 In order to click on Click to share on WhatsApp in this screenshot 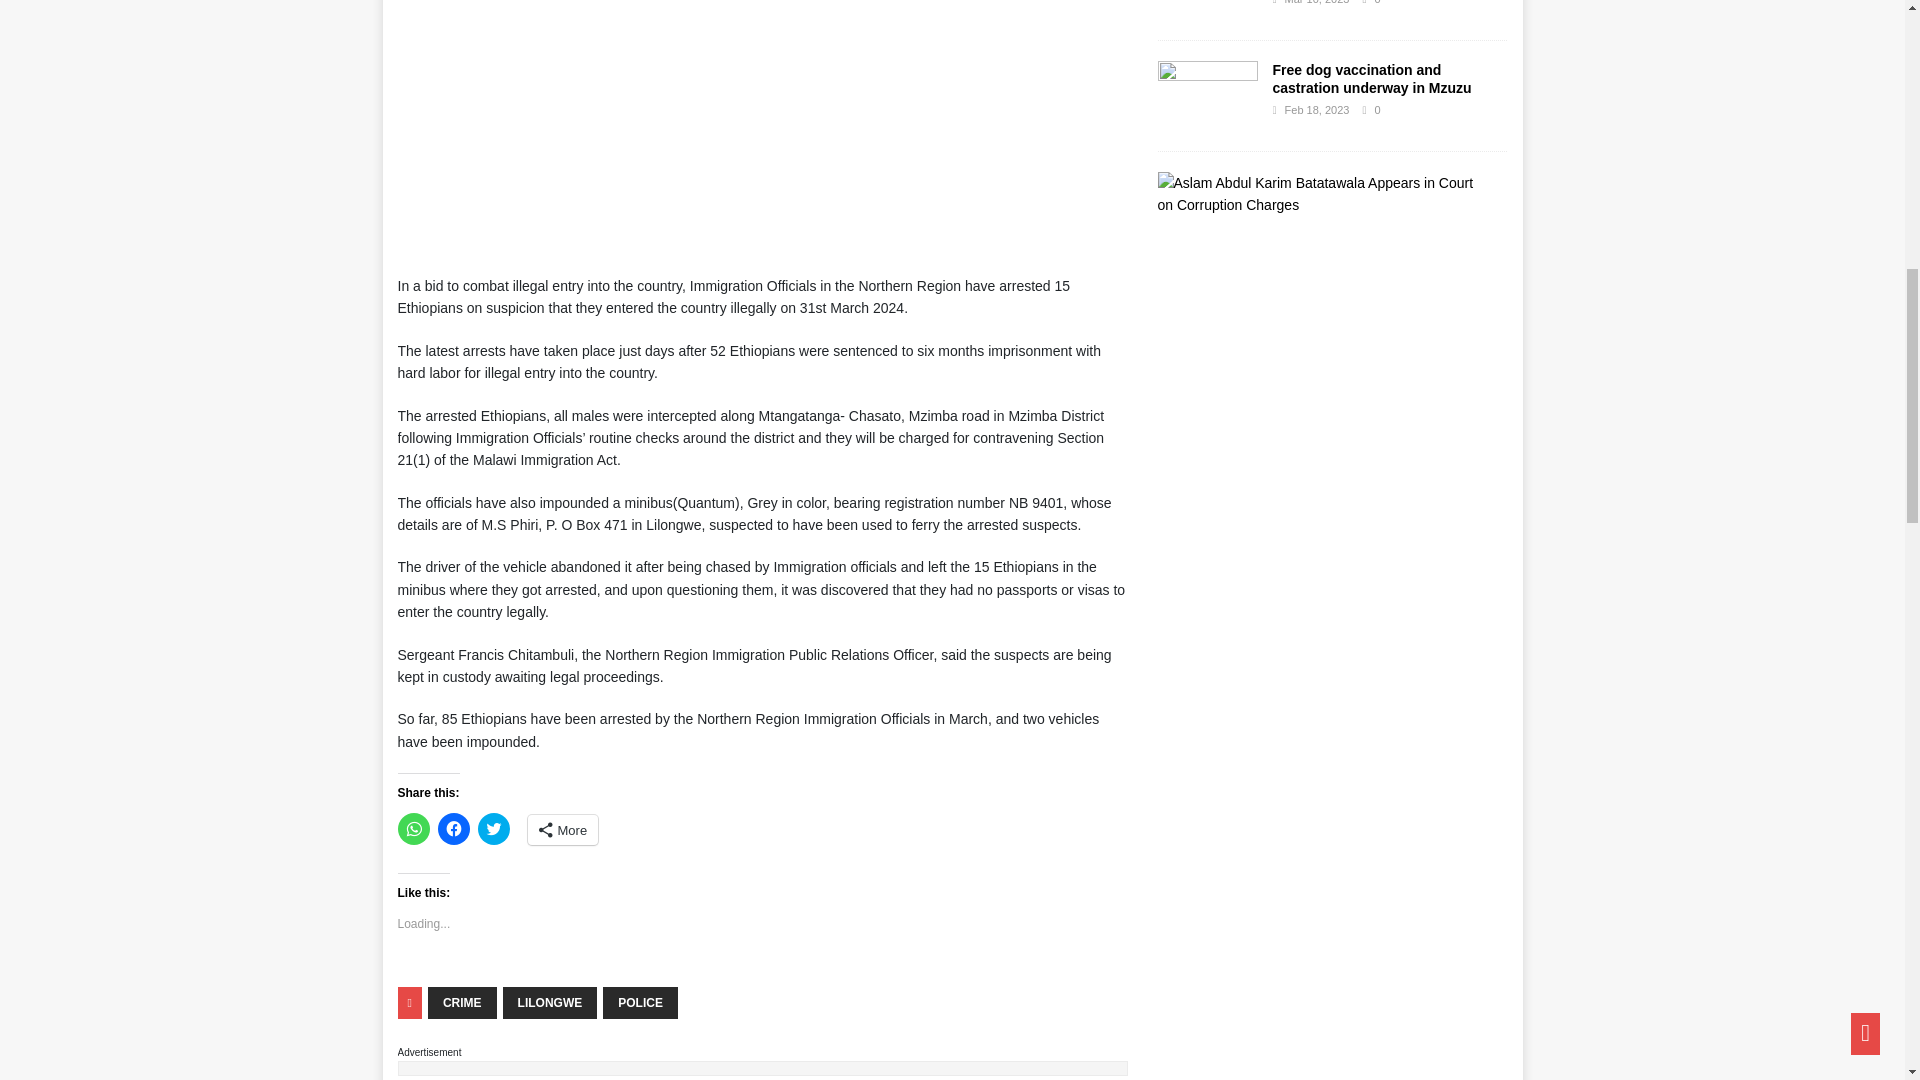, I will do `click(414, 828)`.